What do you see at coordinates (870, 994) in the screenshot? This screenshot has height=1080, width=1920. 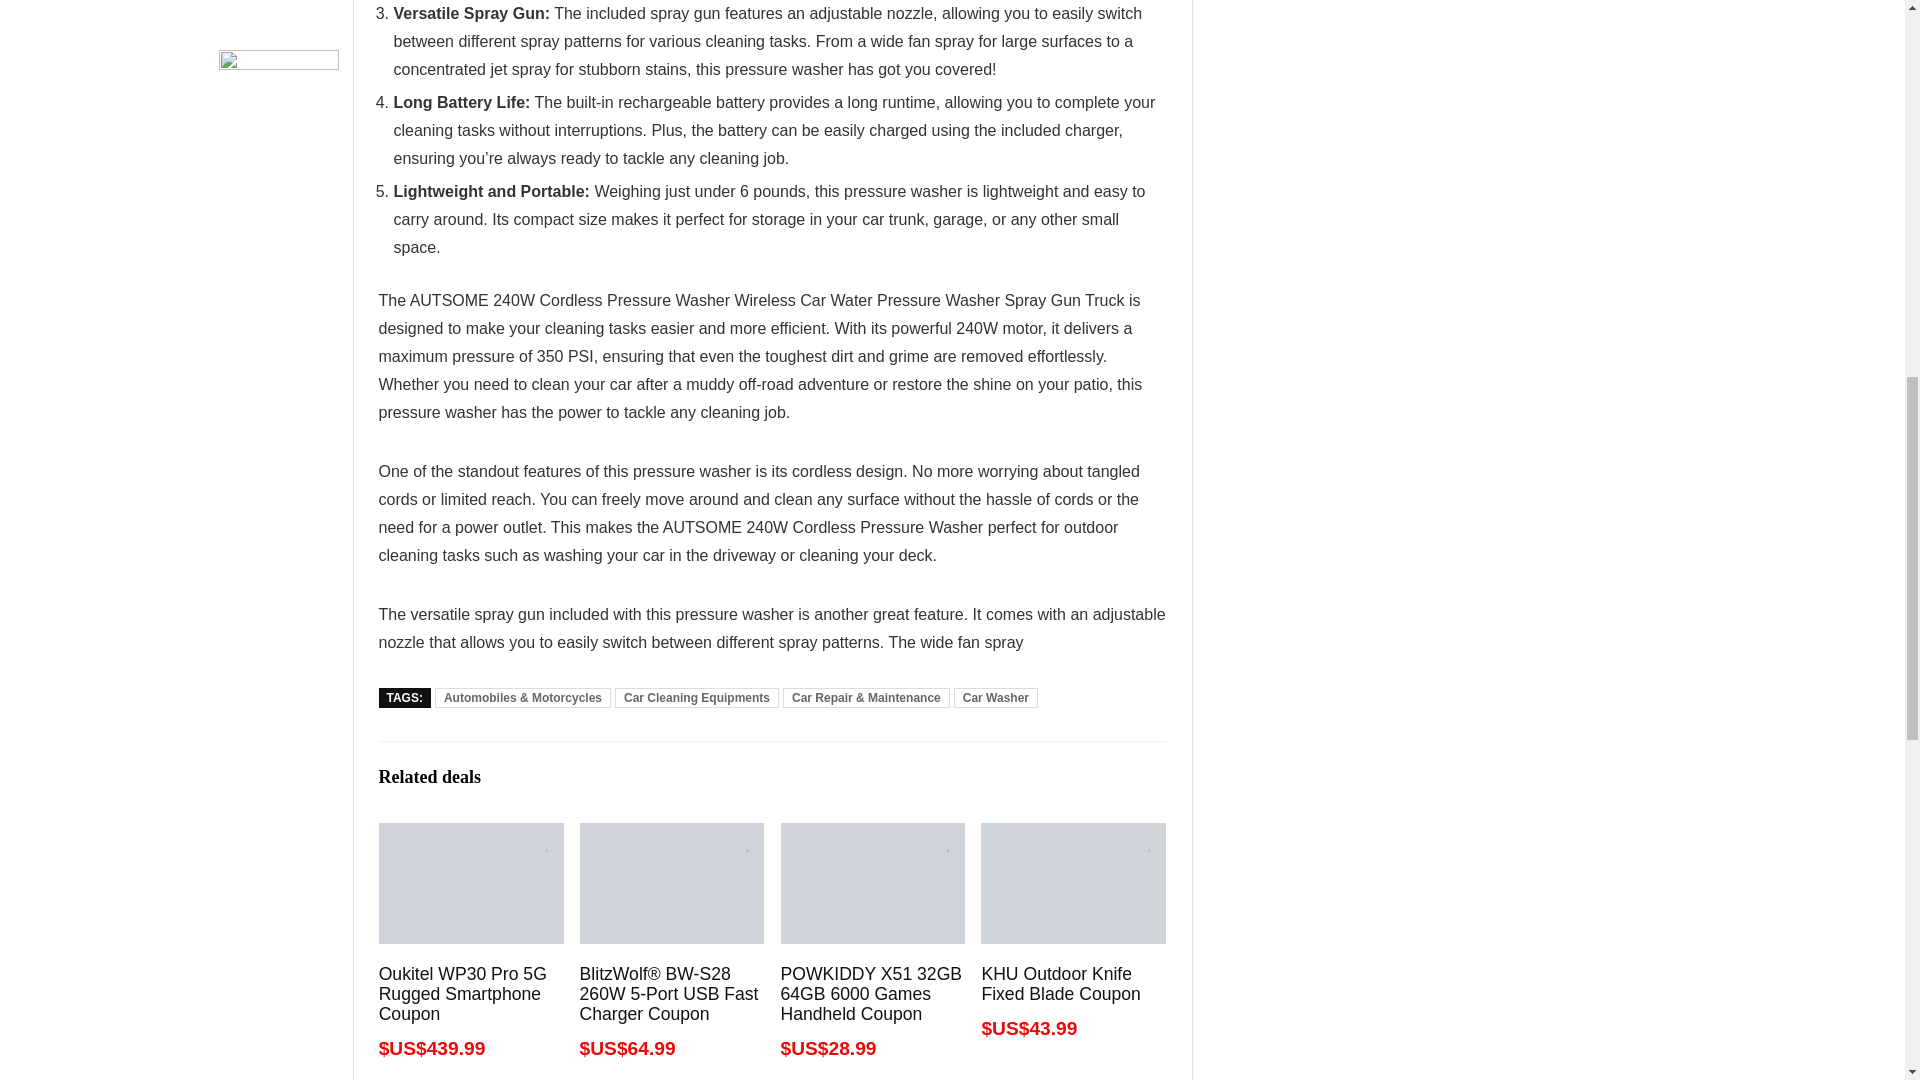 I see `POWKIDDY X51 32GB 64GB 6000 Games Handheld Coupon` at bounding box center [870, 994].